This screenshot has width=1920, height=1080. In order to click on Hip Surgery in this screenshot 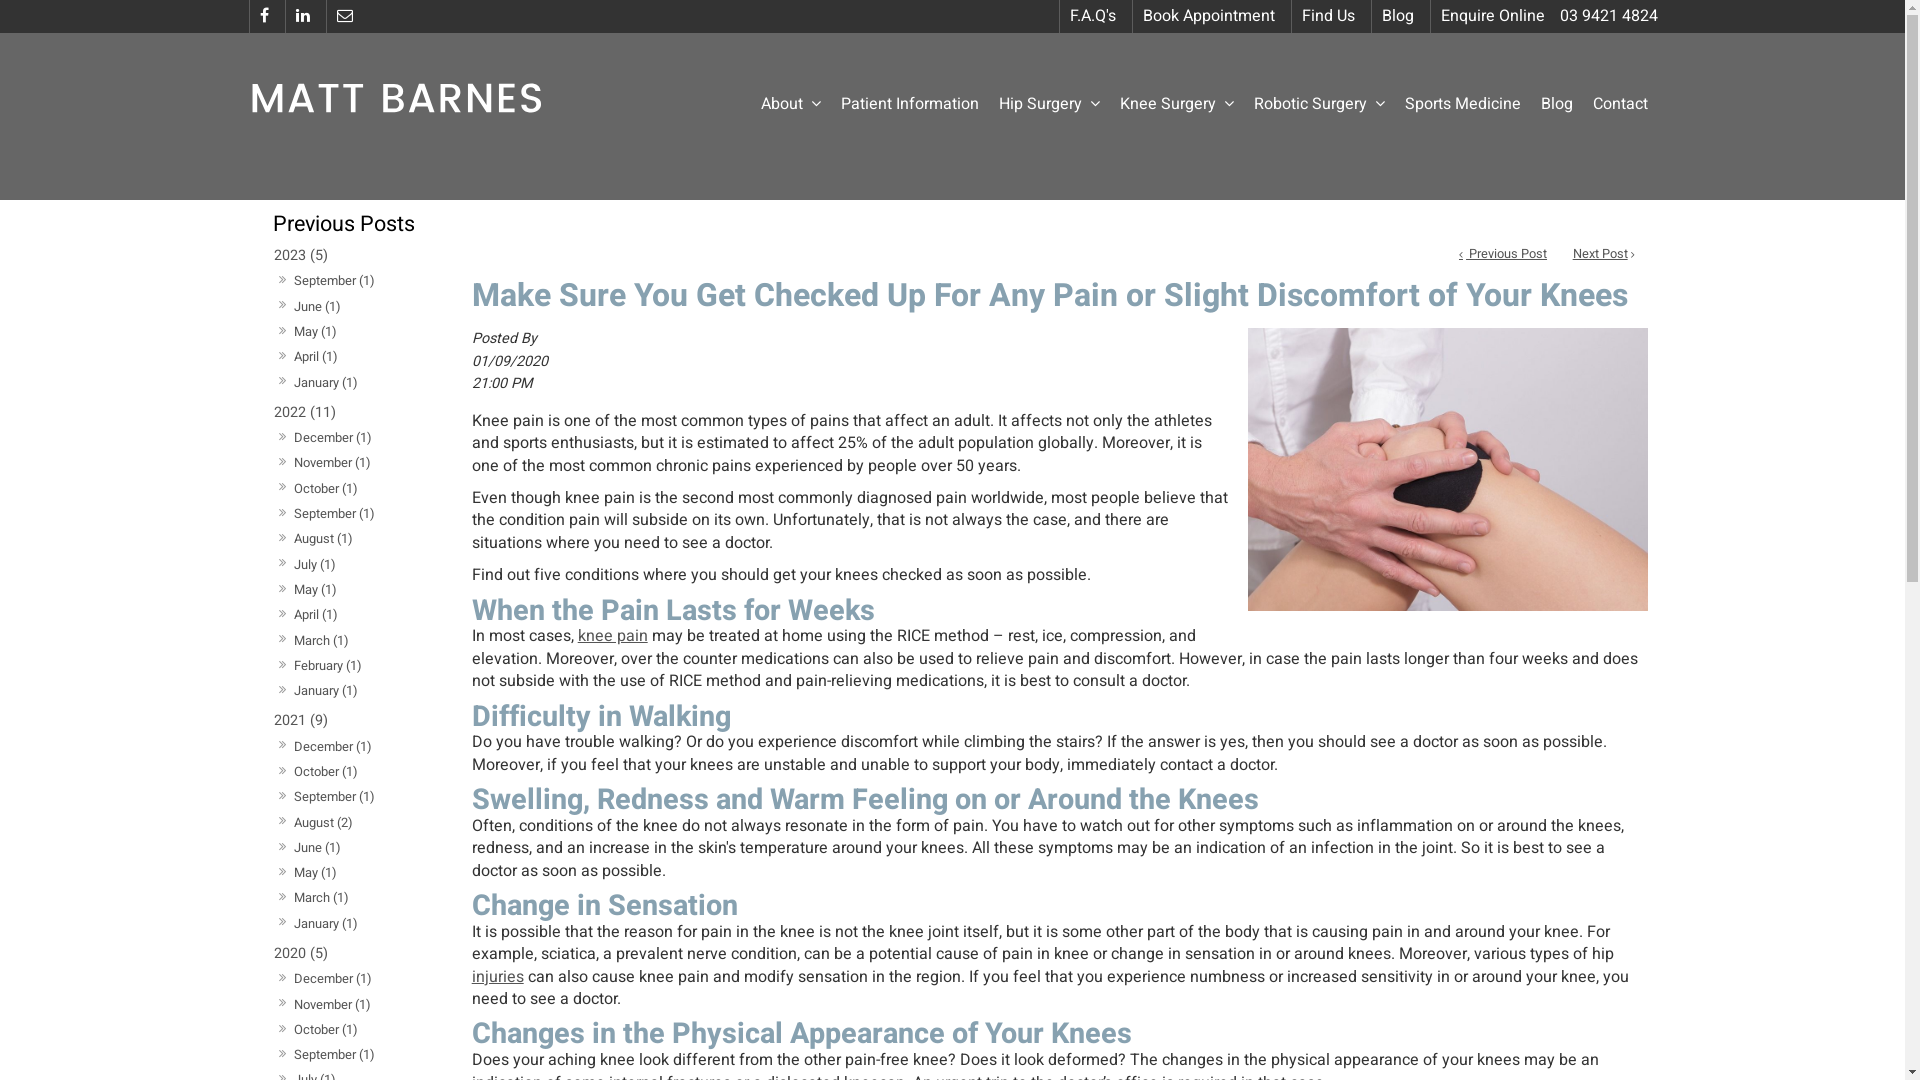, I will do `click(1048, 106)`.